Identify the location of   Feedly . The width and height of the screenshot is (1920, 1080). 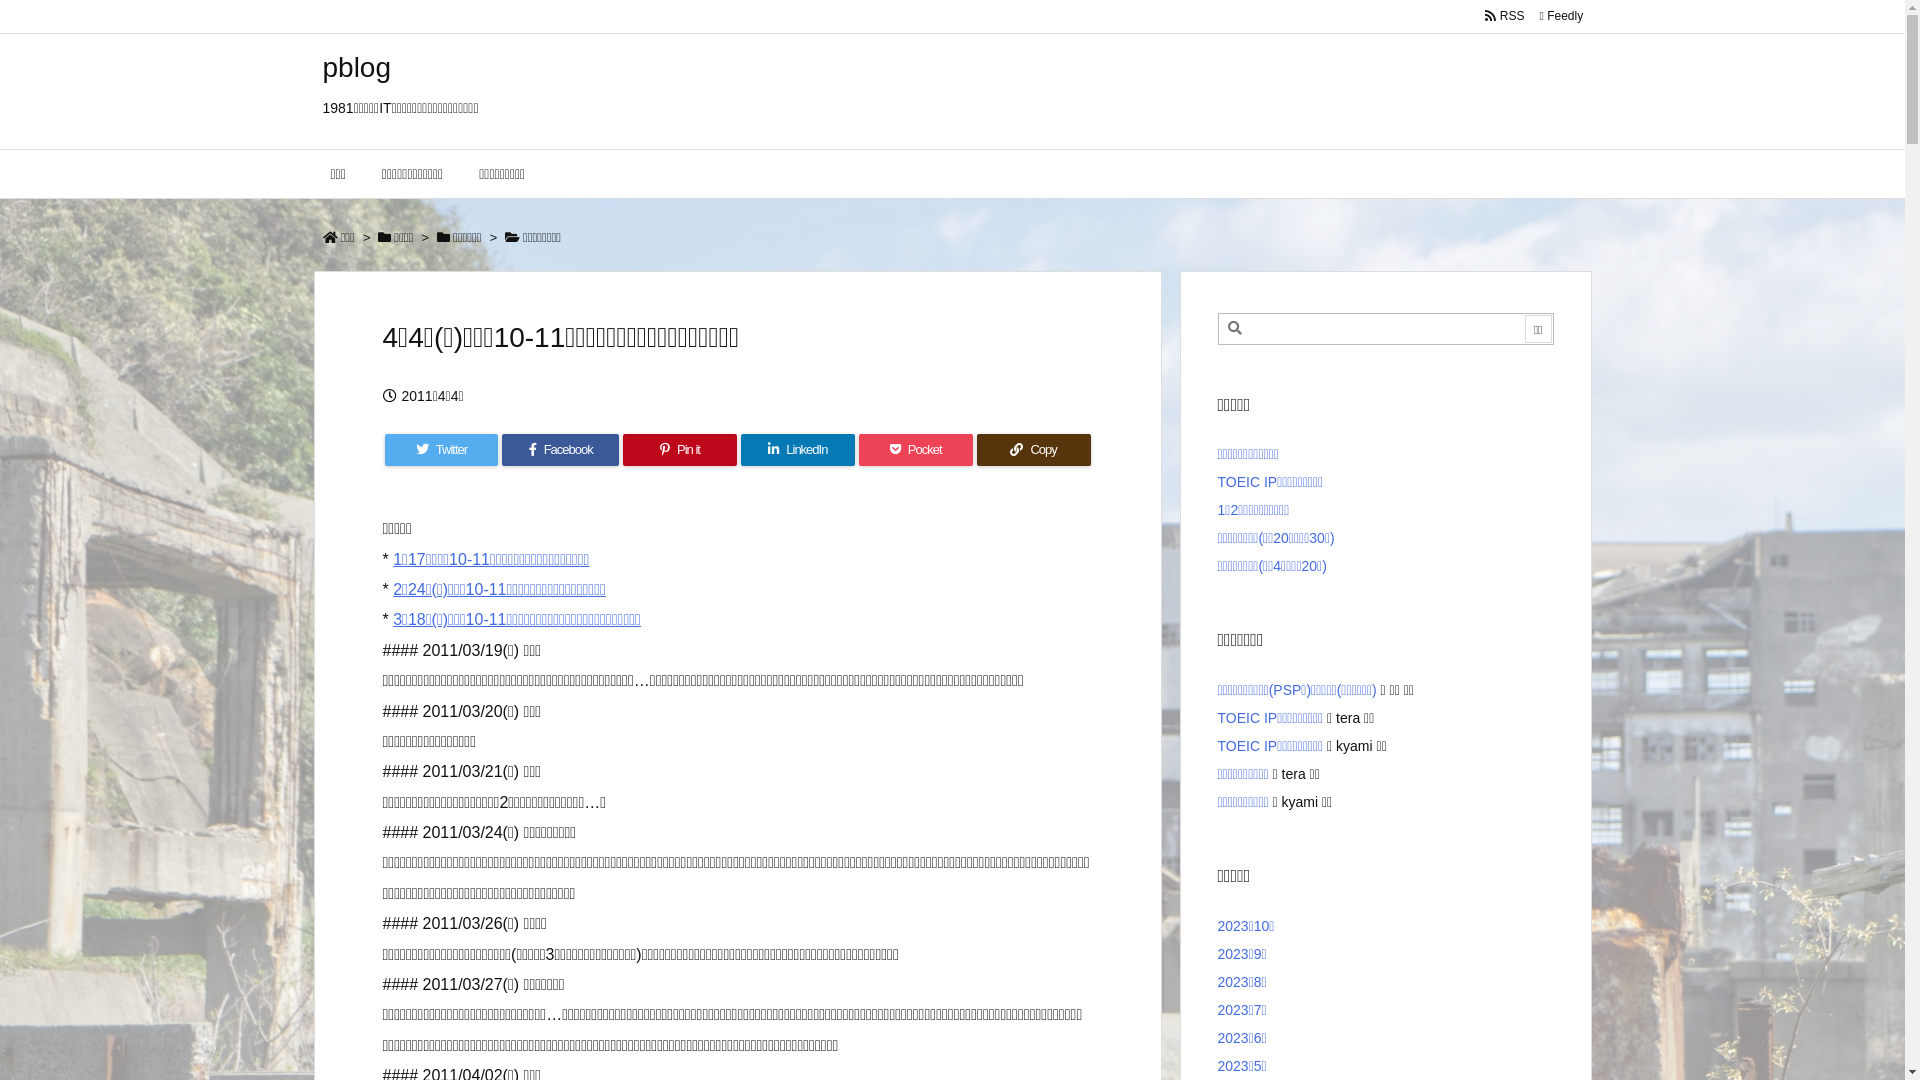
(1561, 16).